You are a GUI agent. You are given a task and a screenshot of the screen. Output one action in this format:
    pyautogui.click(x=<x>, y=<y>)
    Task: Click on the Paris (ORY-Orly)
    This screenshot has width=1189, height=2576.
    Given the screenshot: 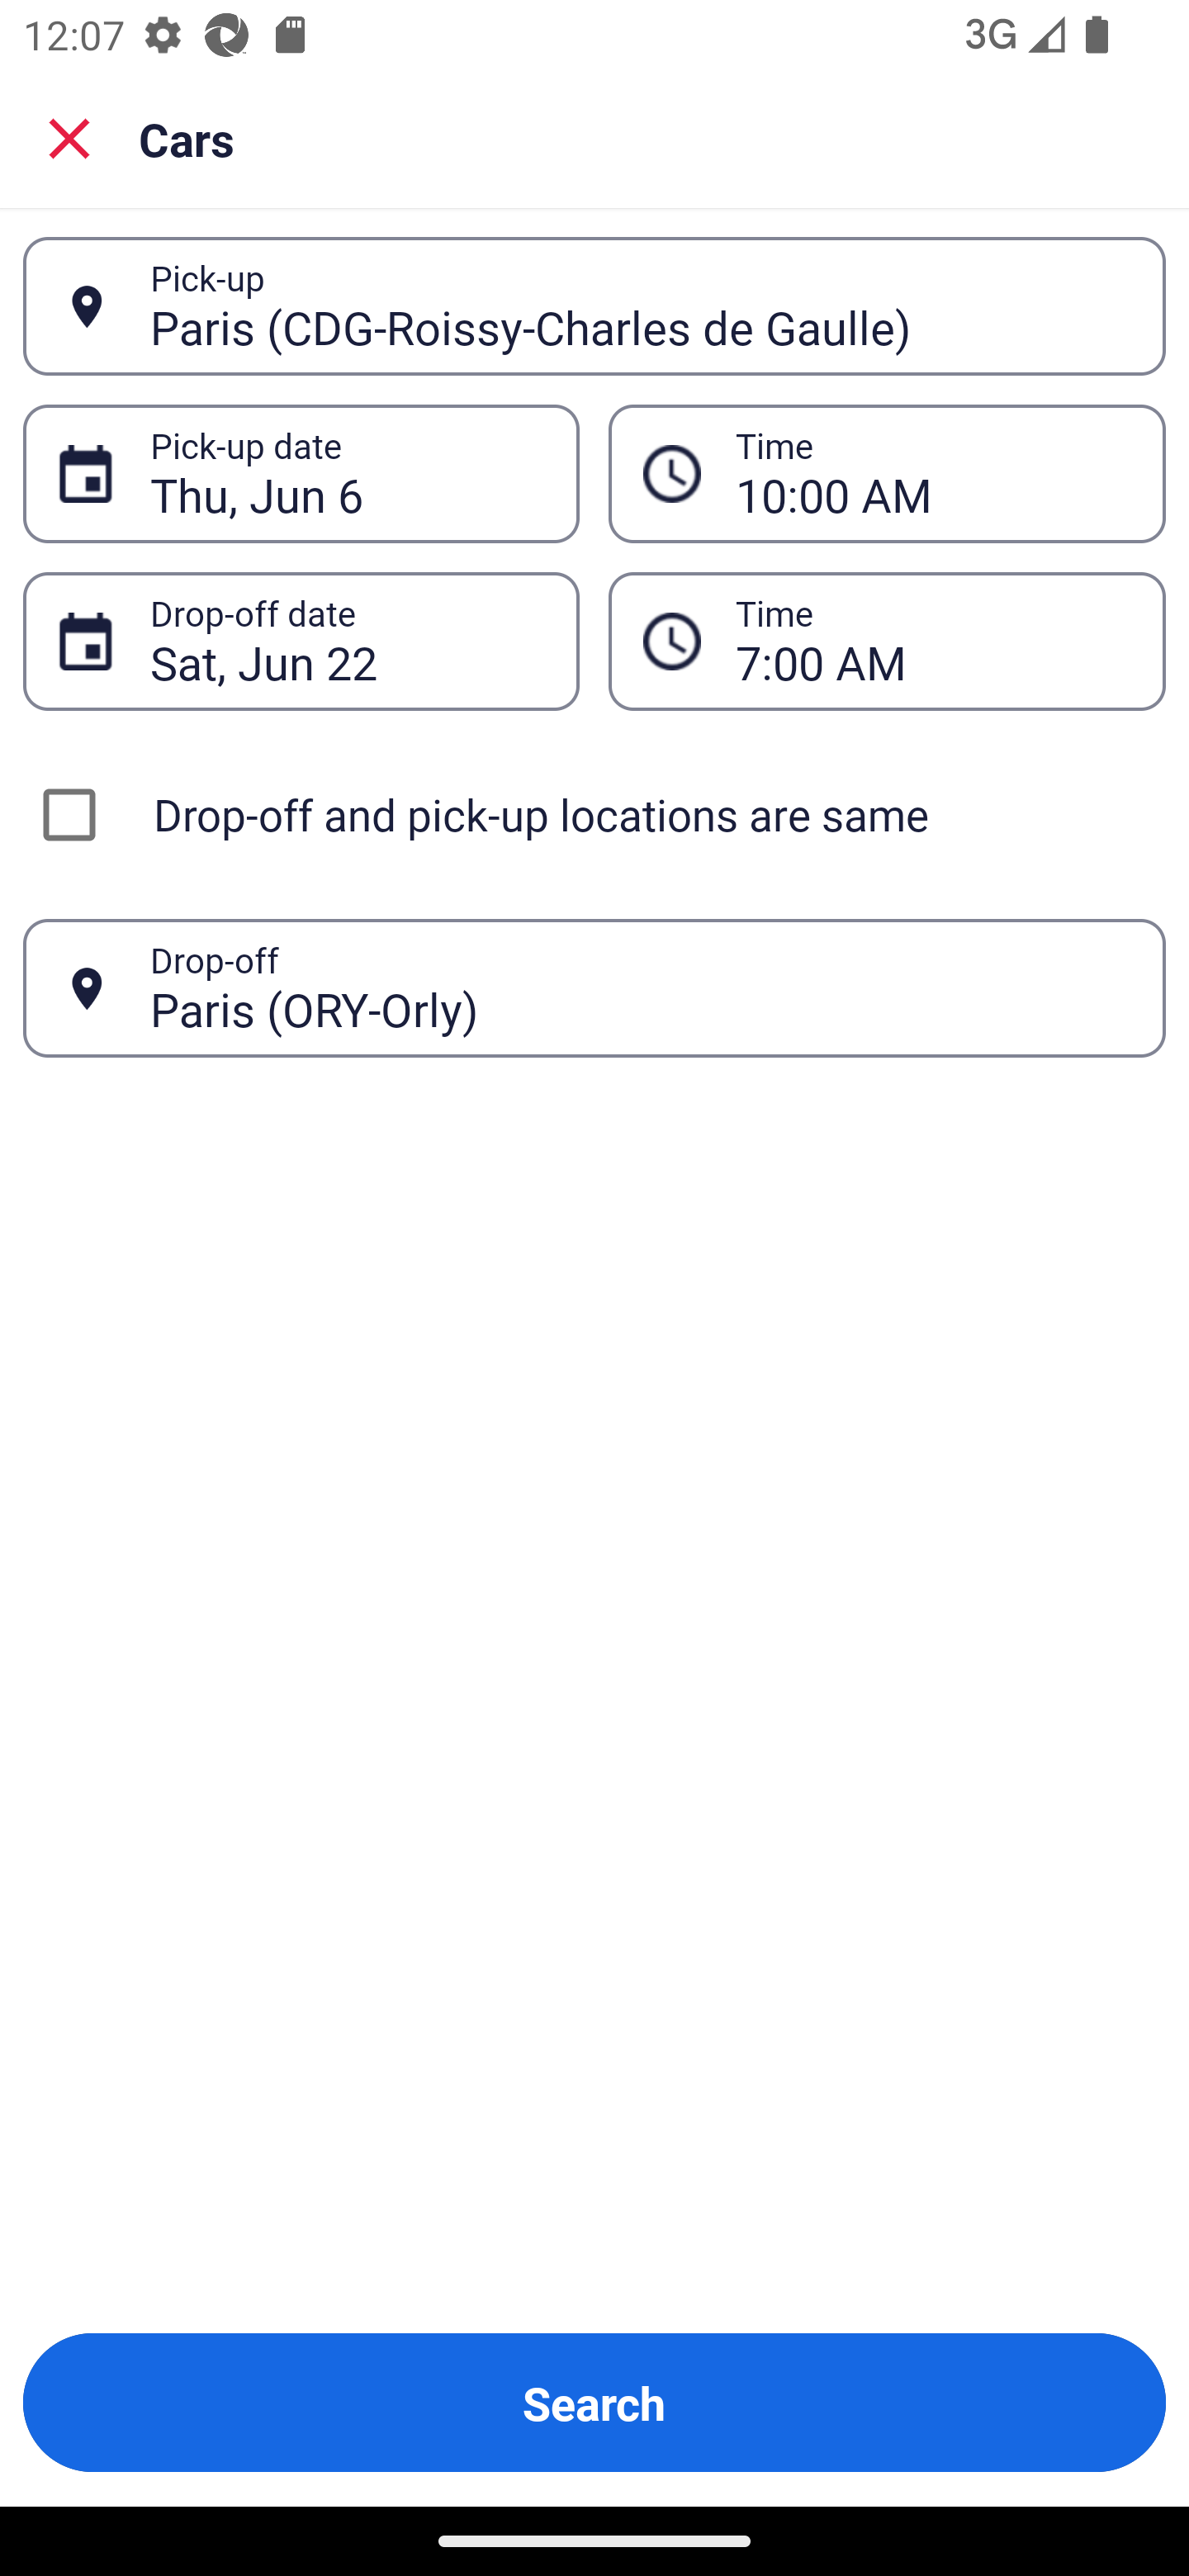 What is the action you would take?
    pyautogui.click(x=640, y=987)
    